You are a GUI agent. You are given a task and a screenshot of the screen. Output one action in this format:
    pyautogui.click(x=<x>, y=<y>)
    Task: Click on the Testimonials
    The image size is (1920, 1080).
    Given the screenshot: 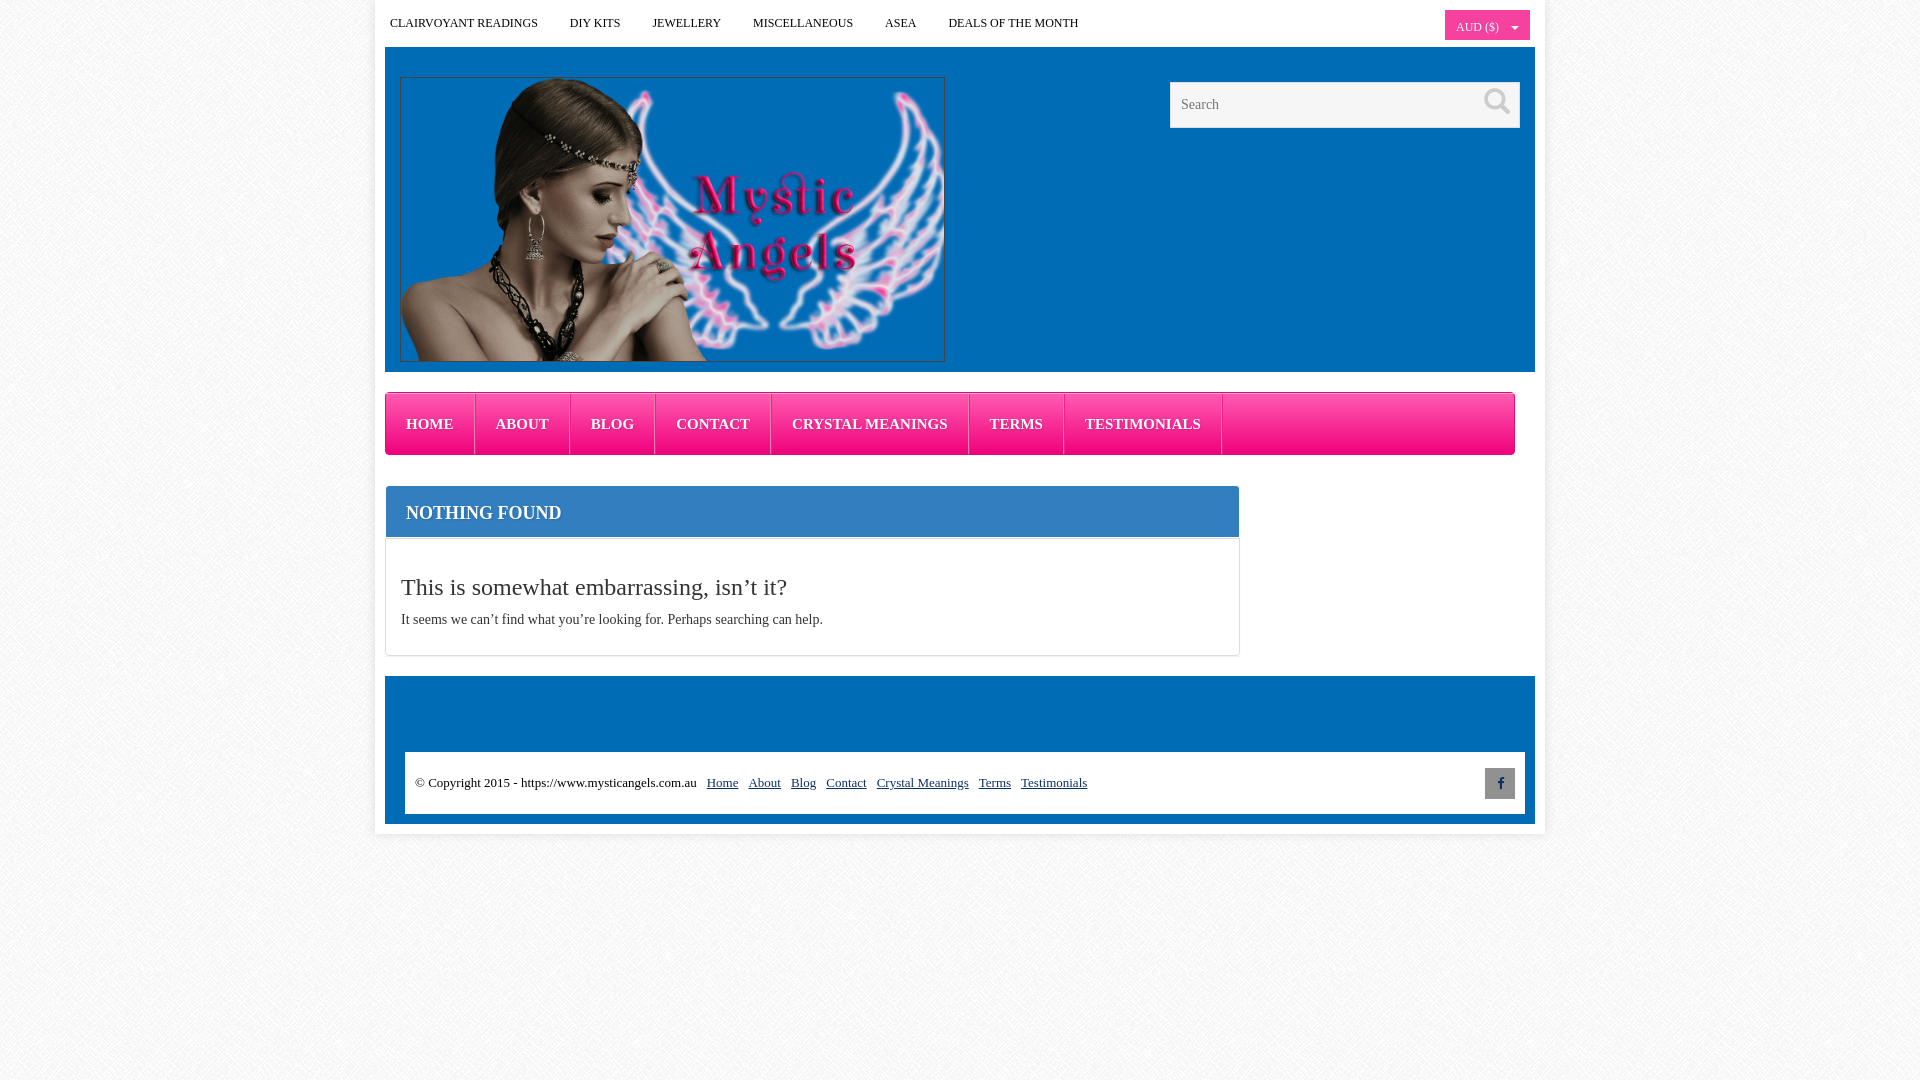 What is the action you would take?
    pyautogui.click(x=1054, y=782)
    